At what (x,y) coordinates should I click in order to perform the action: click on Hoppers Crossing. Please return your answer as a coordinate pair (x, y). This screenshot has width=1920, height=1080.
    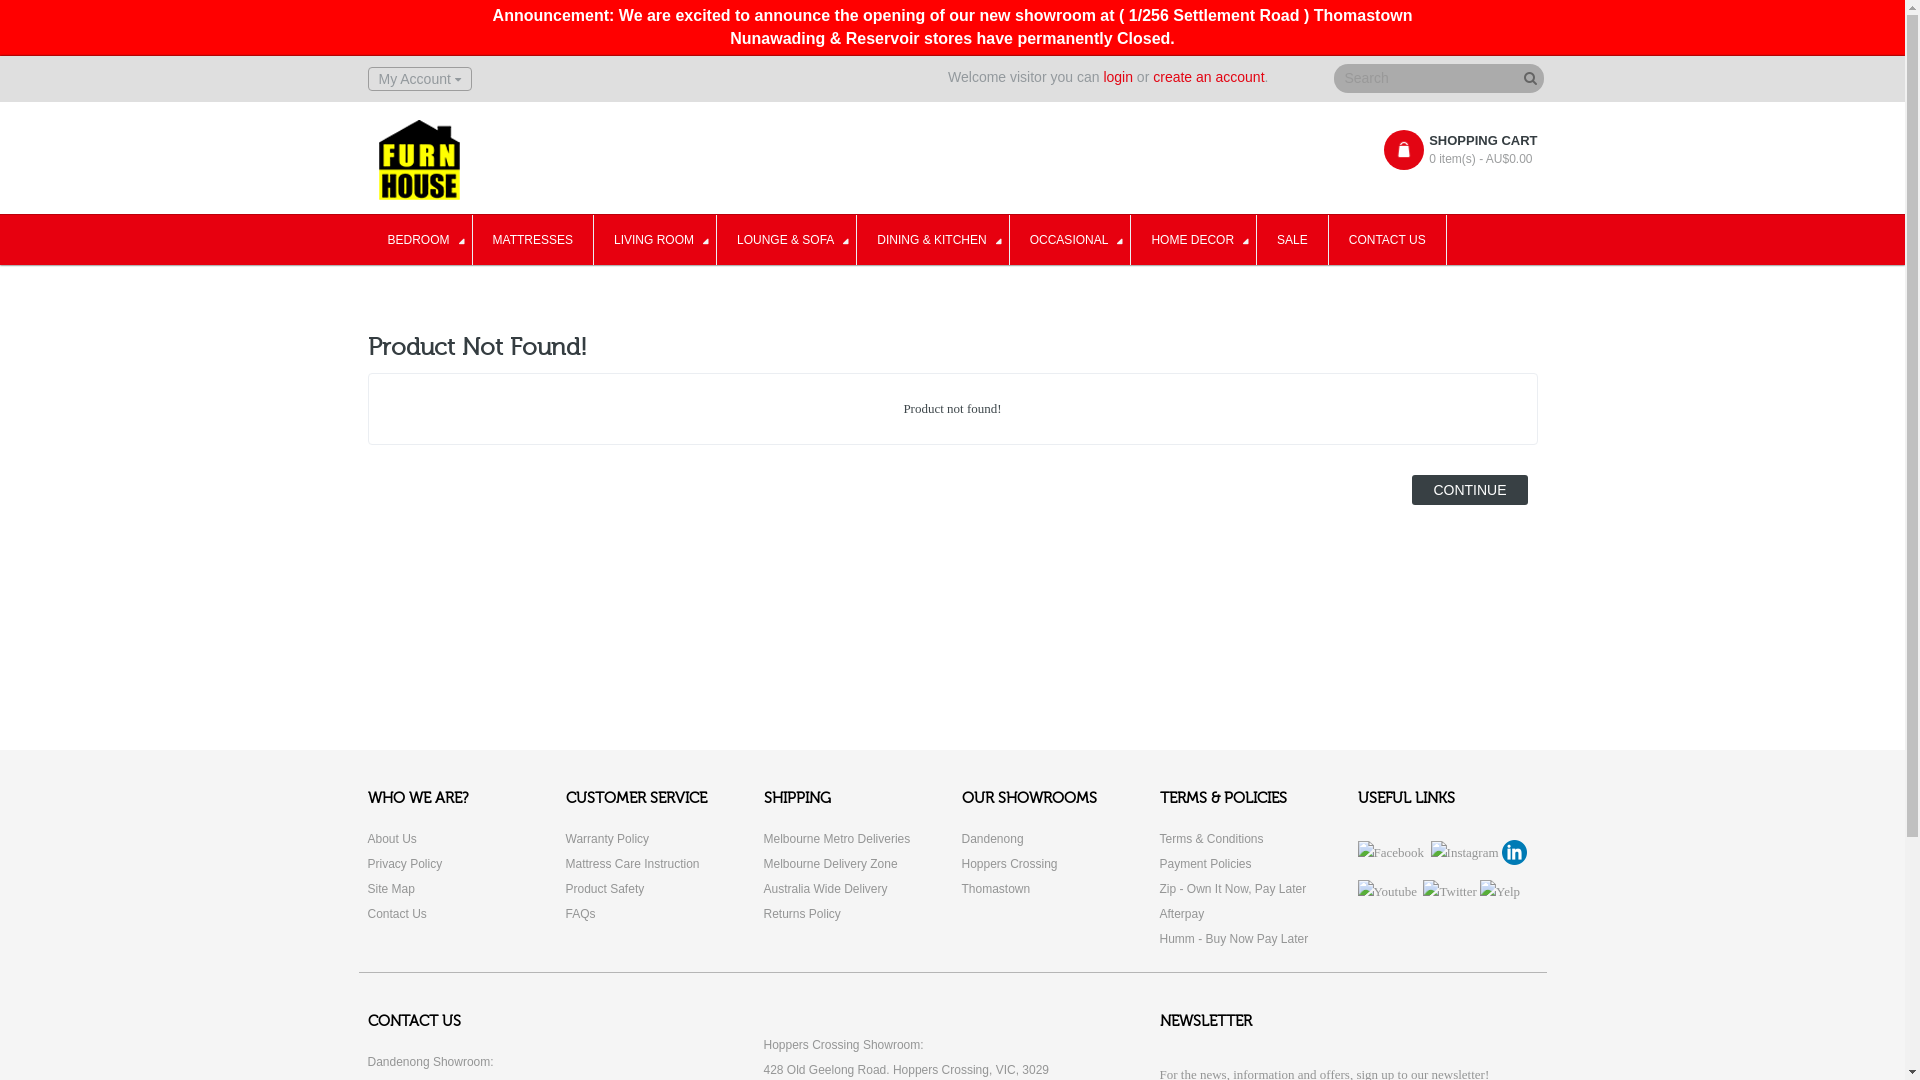
    Looking at the image, I should click on (1010, 864).